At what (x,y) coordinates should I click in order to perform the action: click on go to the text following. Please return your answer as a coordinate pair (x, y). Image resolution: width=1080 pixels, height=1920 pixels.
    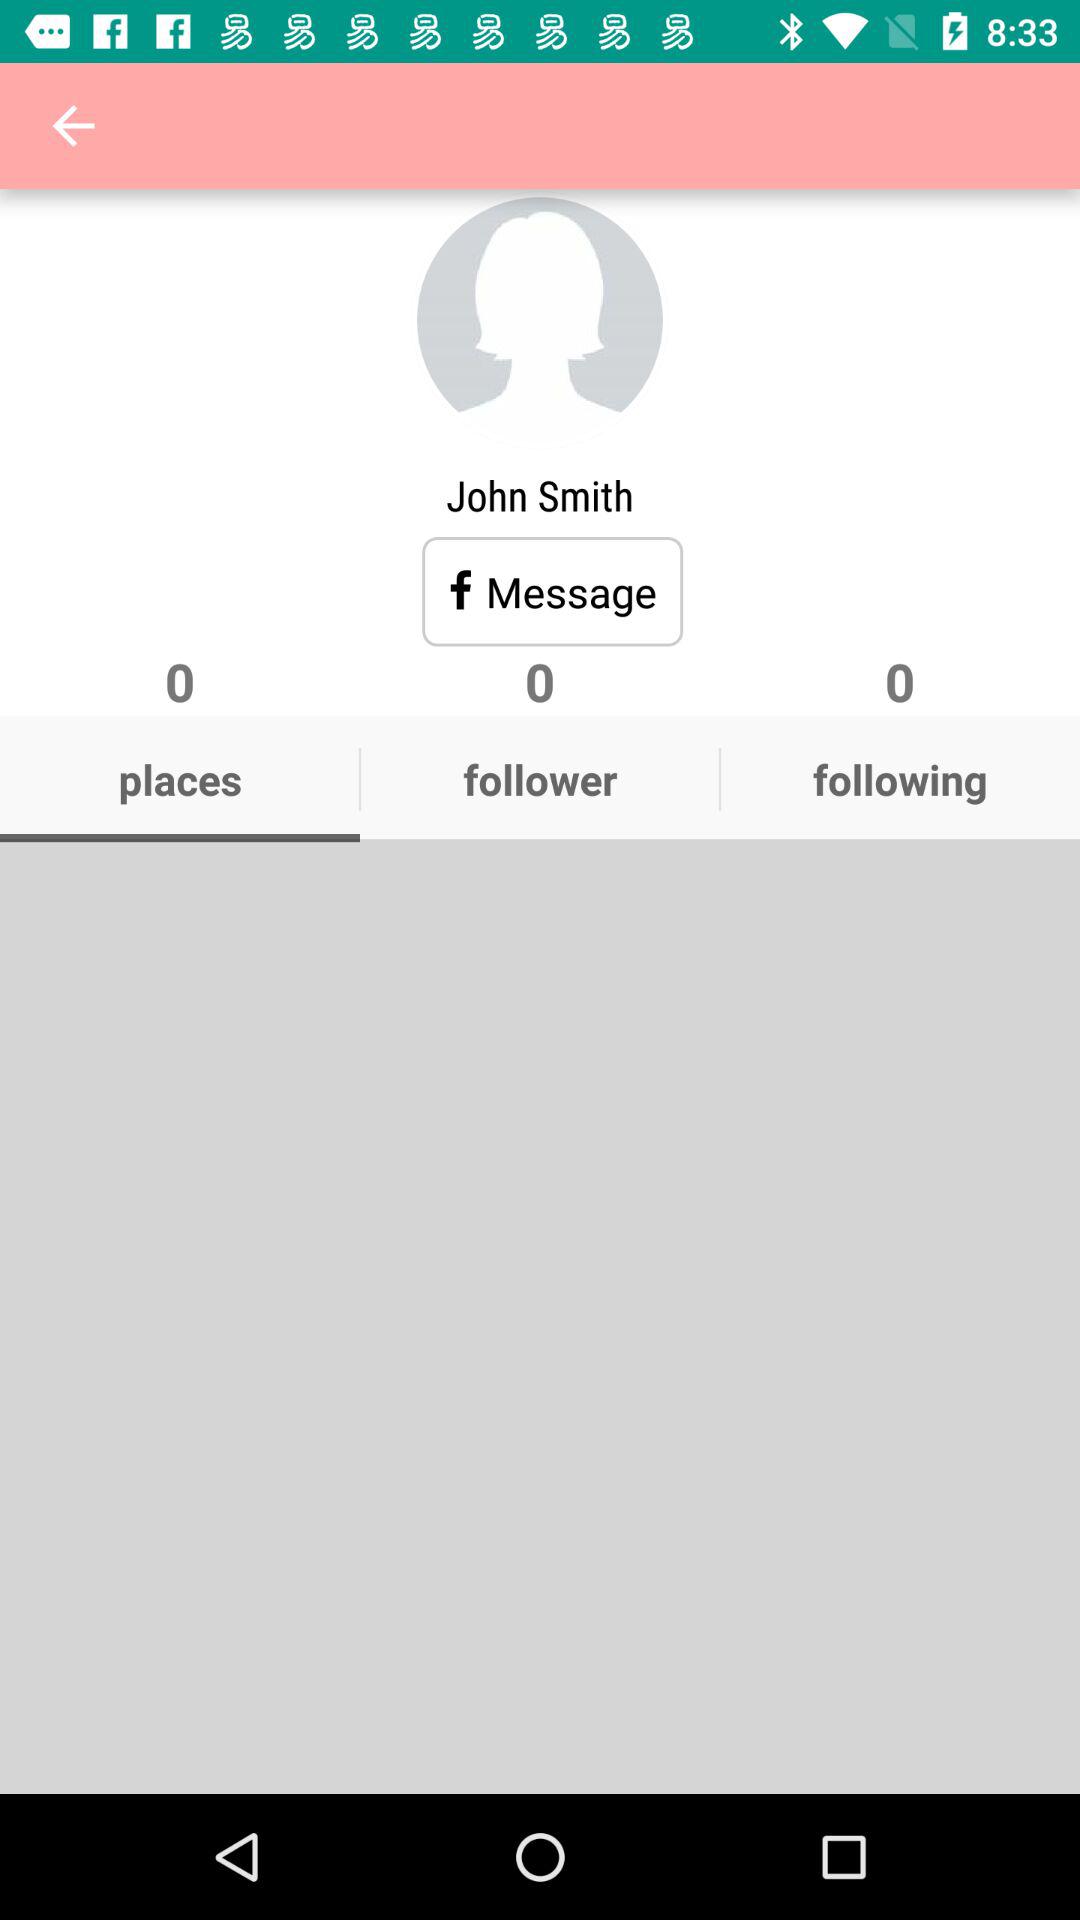
    Looking at the image, I should click on (900, 779).